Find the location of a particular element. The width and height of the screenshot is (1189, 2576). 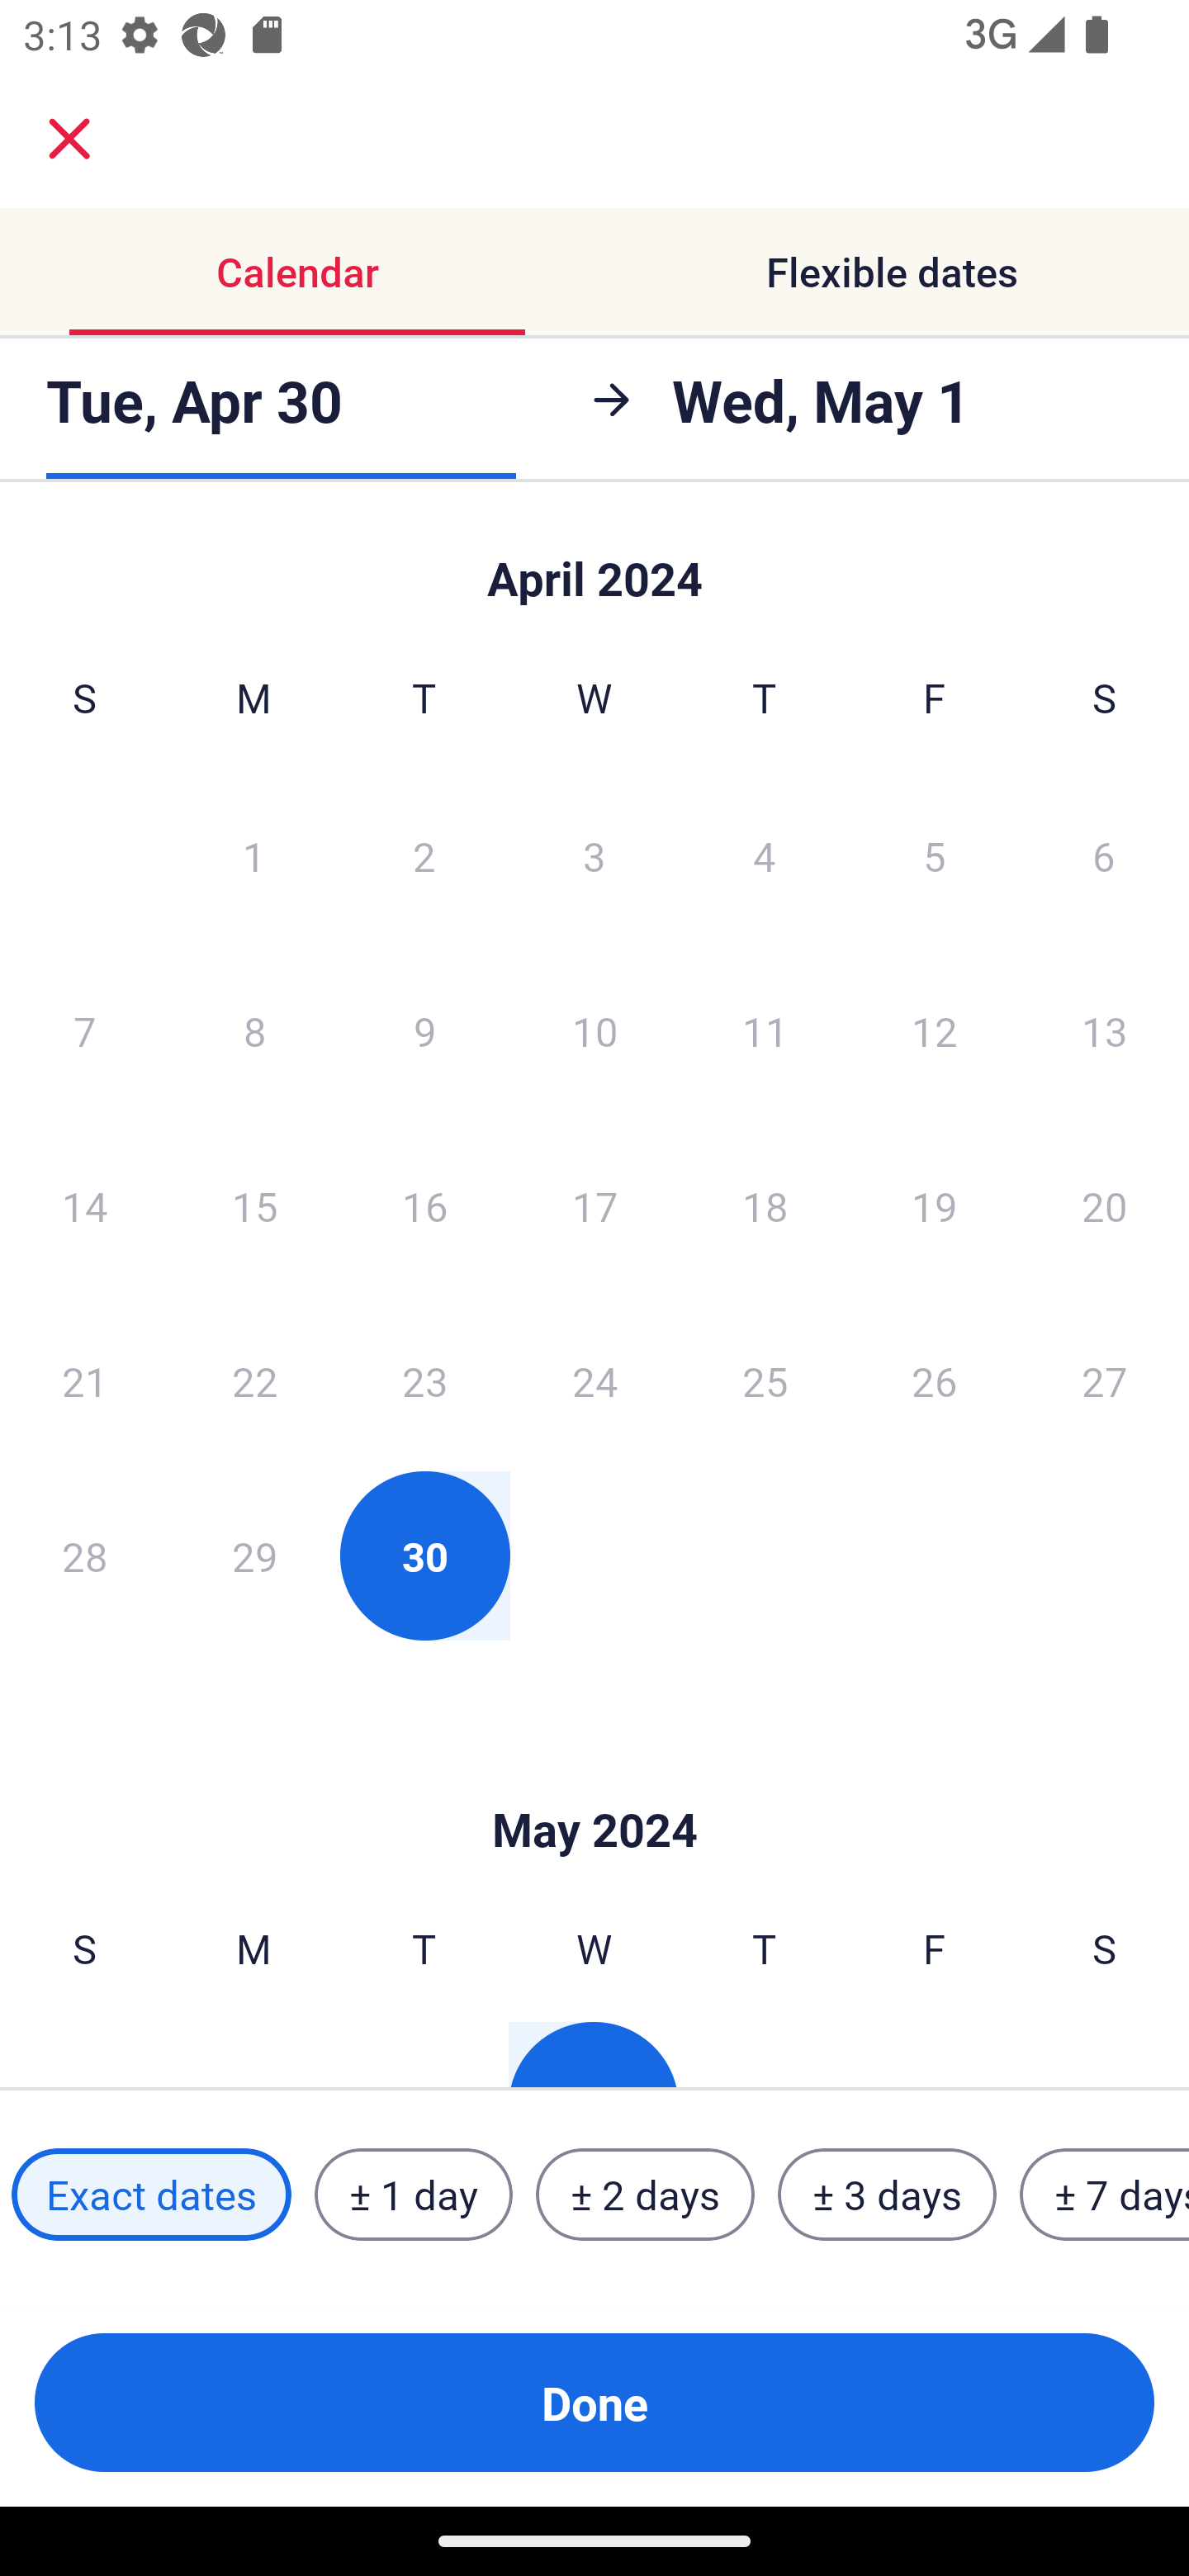

Skip to Done is located at coordinates (594, 1780).